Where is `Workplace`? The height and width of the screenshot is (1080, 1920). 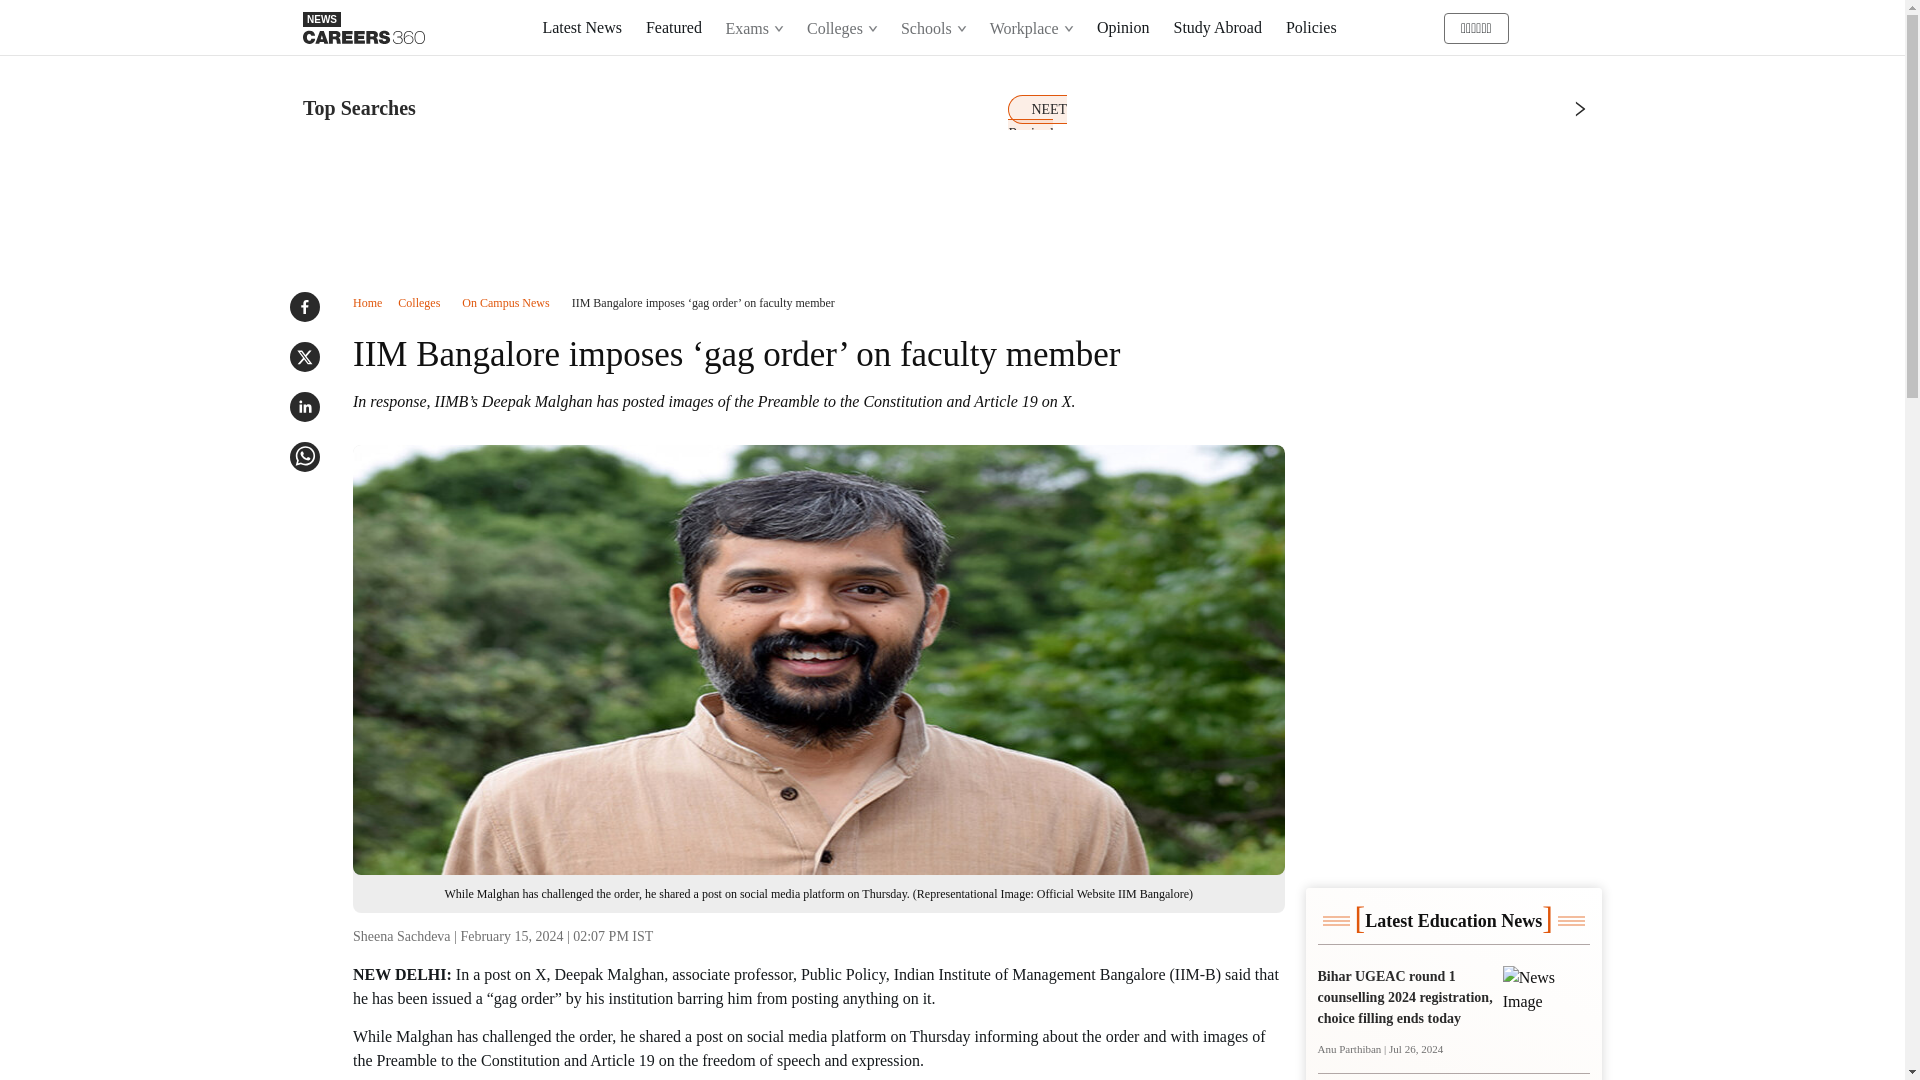
Workplace is located at coordinates (1032, 28).